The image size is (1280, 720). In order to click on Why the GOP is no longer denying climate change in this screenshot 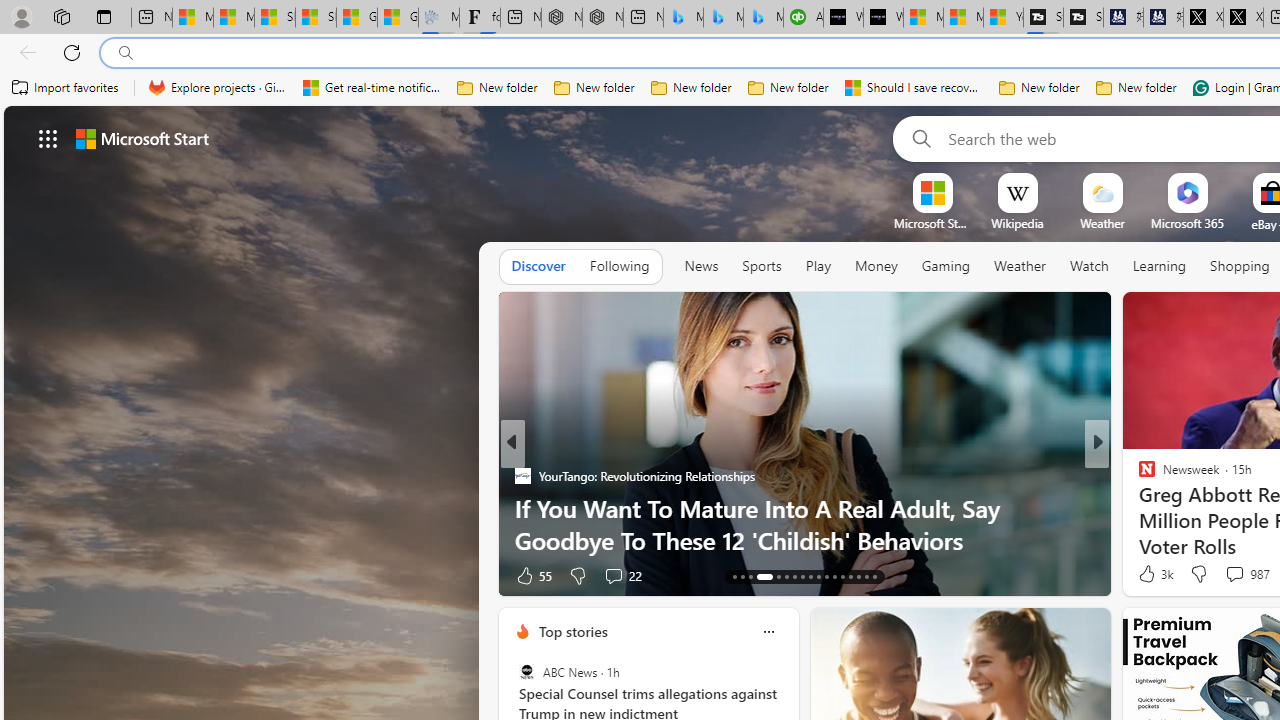, I will do `click(804, 540)`.